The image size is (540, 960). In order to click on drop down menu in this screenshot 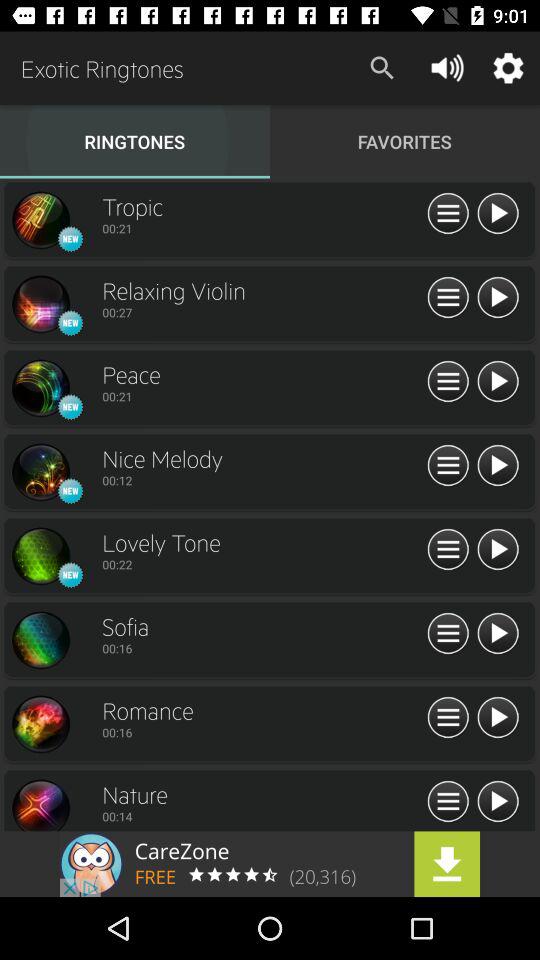, I will do `click(448, 466)`.